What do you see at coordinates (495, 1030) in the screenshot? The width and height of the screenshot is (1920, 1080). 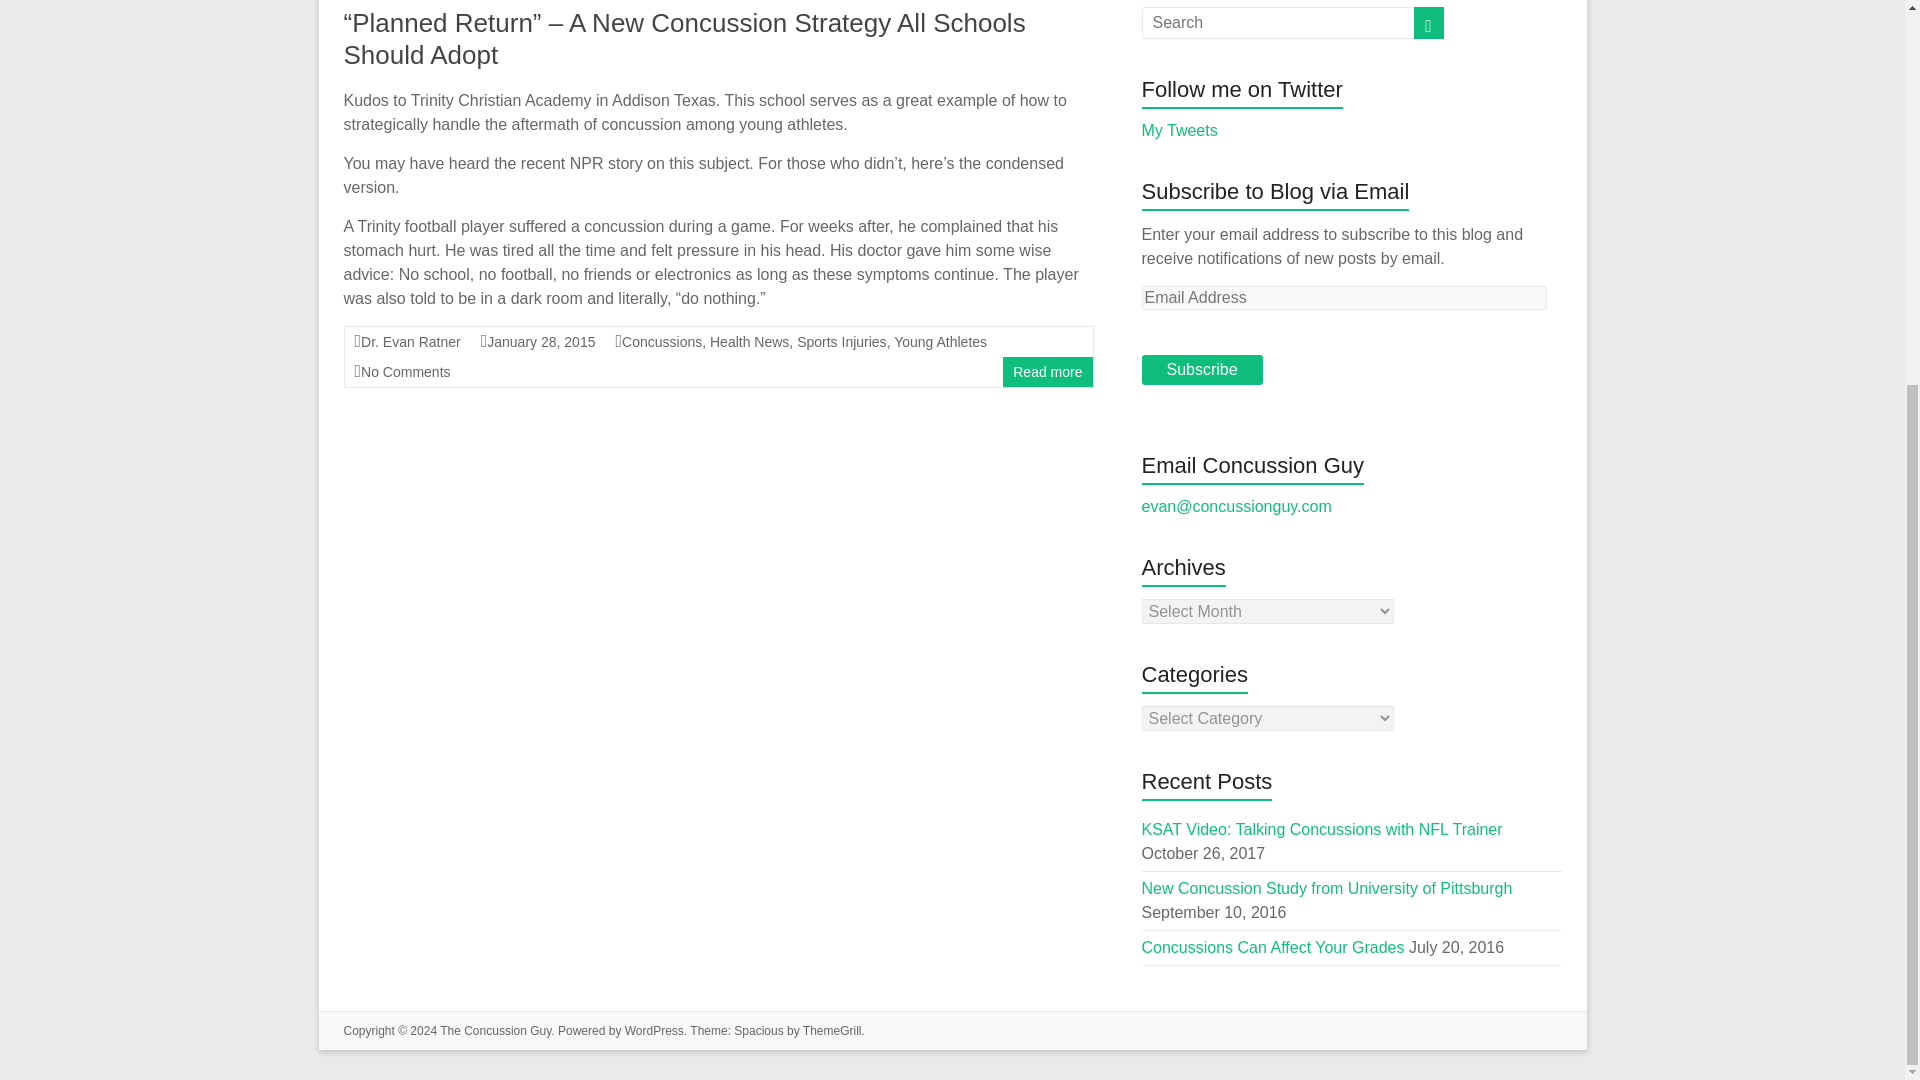 I see `The Concussion Guy` at bounding box center [495, 1030].